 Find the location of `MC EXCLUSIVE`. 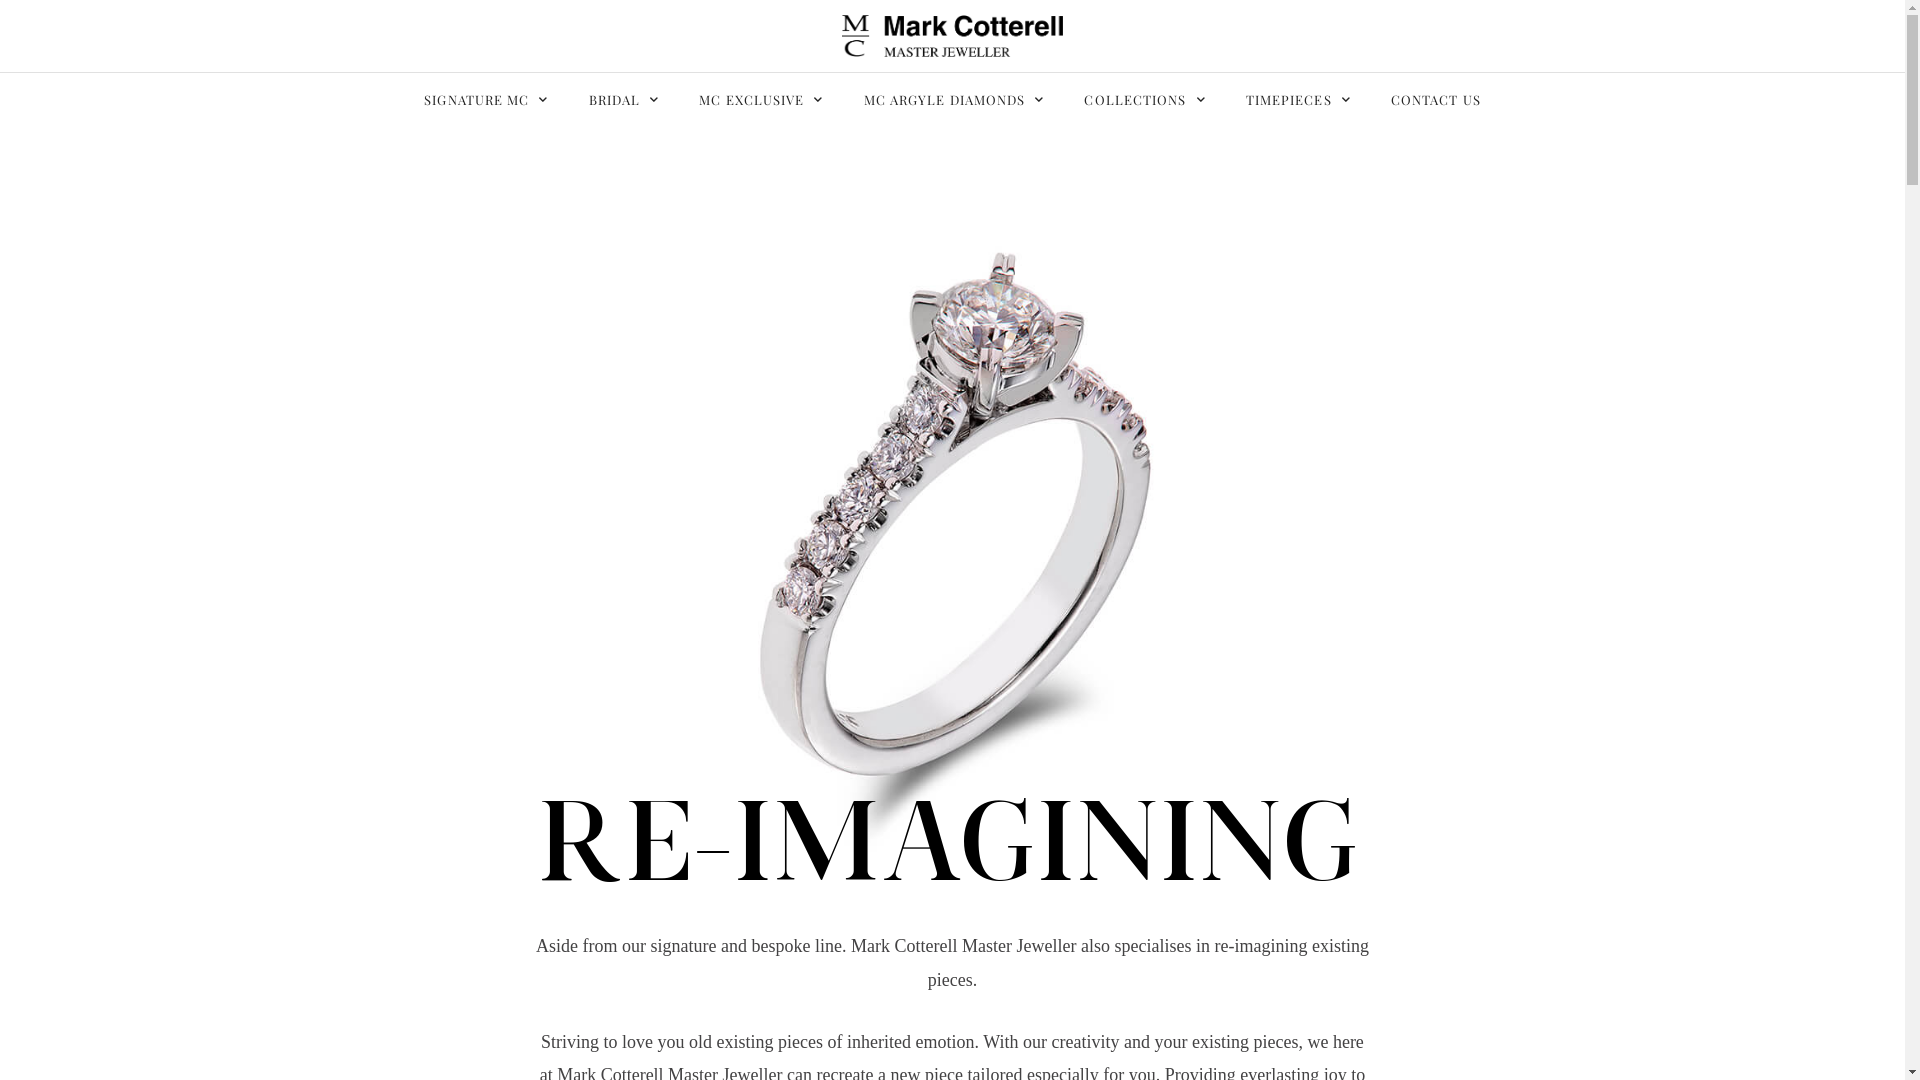

MC EXCLUSIVE is located at coordinates (761, 100).